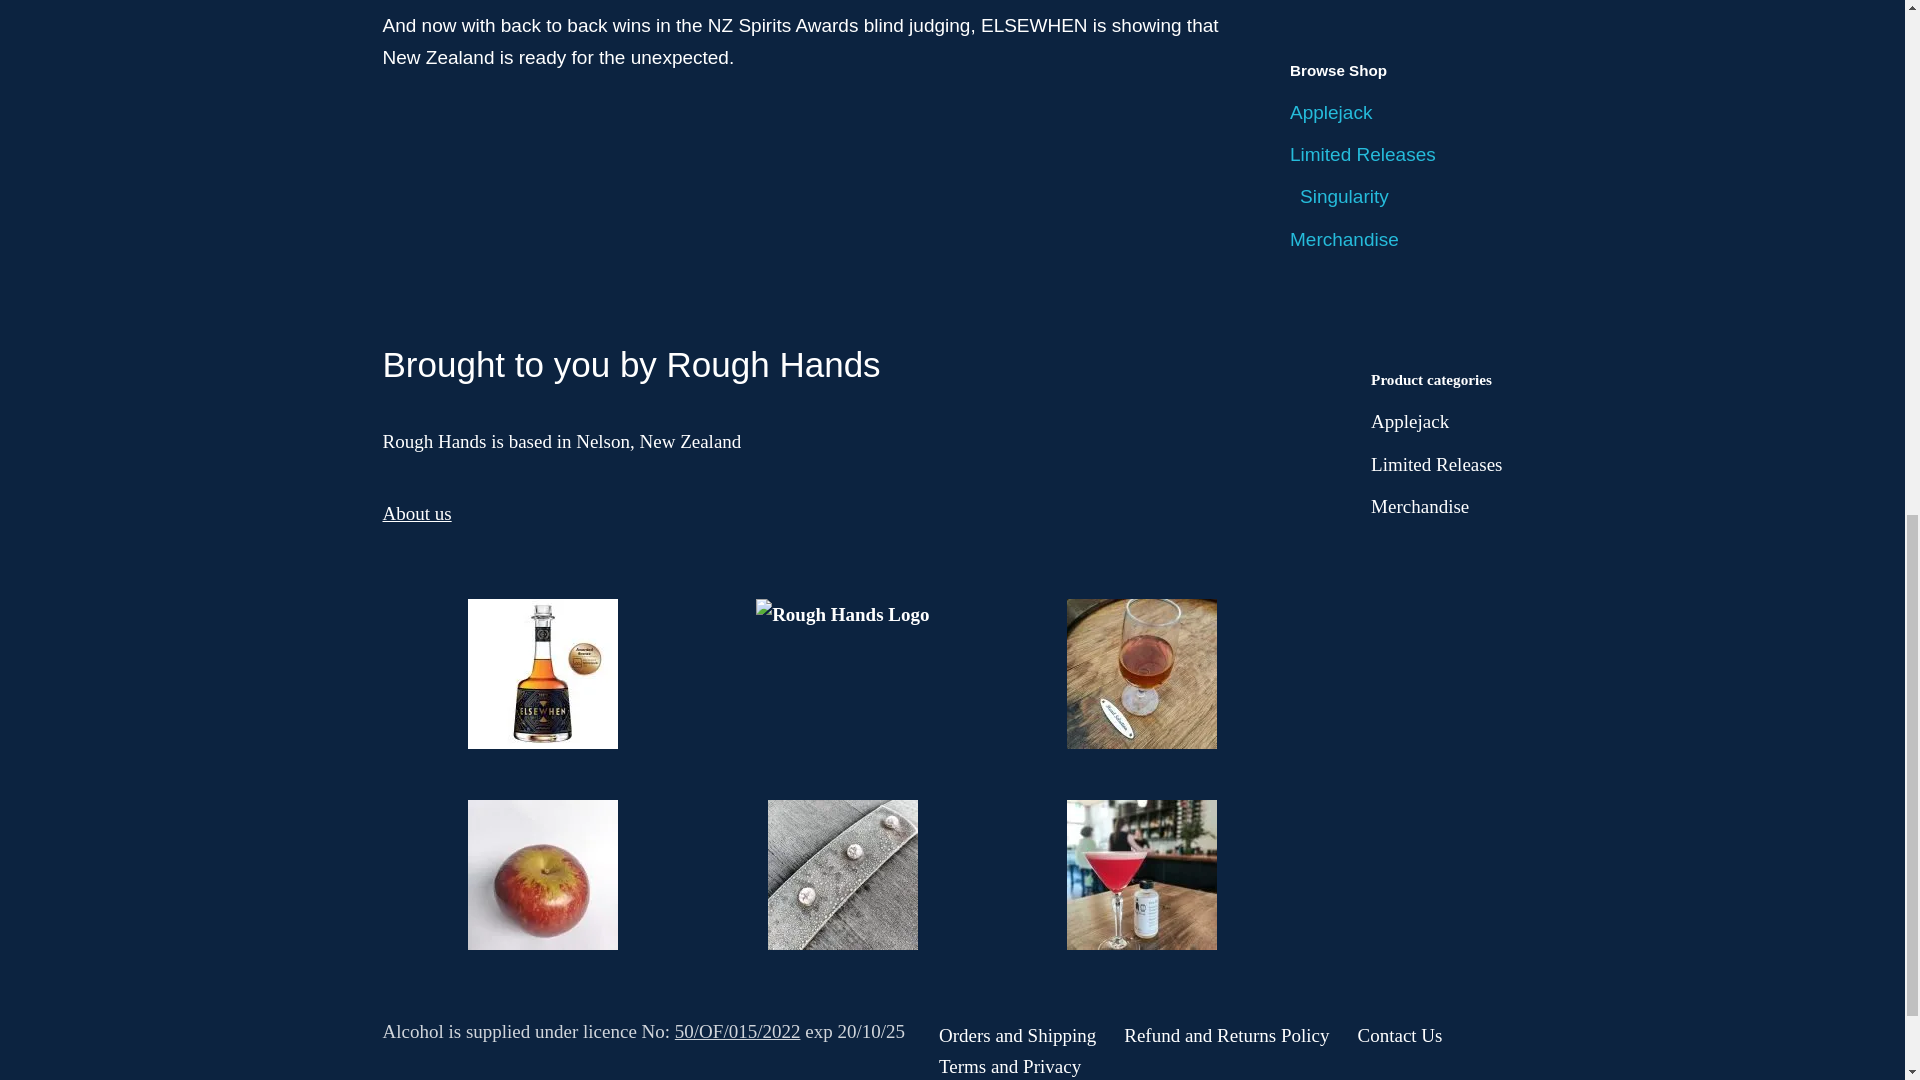  Describe the element at coordinates (1344, 238) in the screenshot. I see `Merchandise` at that location.